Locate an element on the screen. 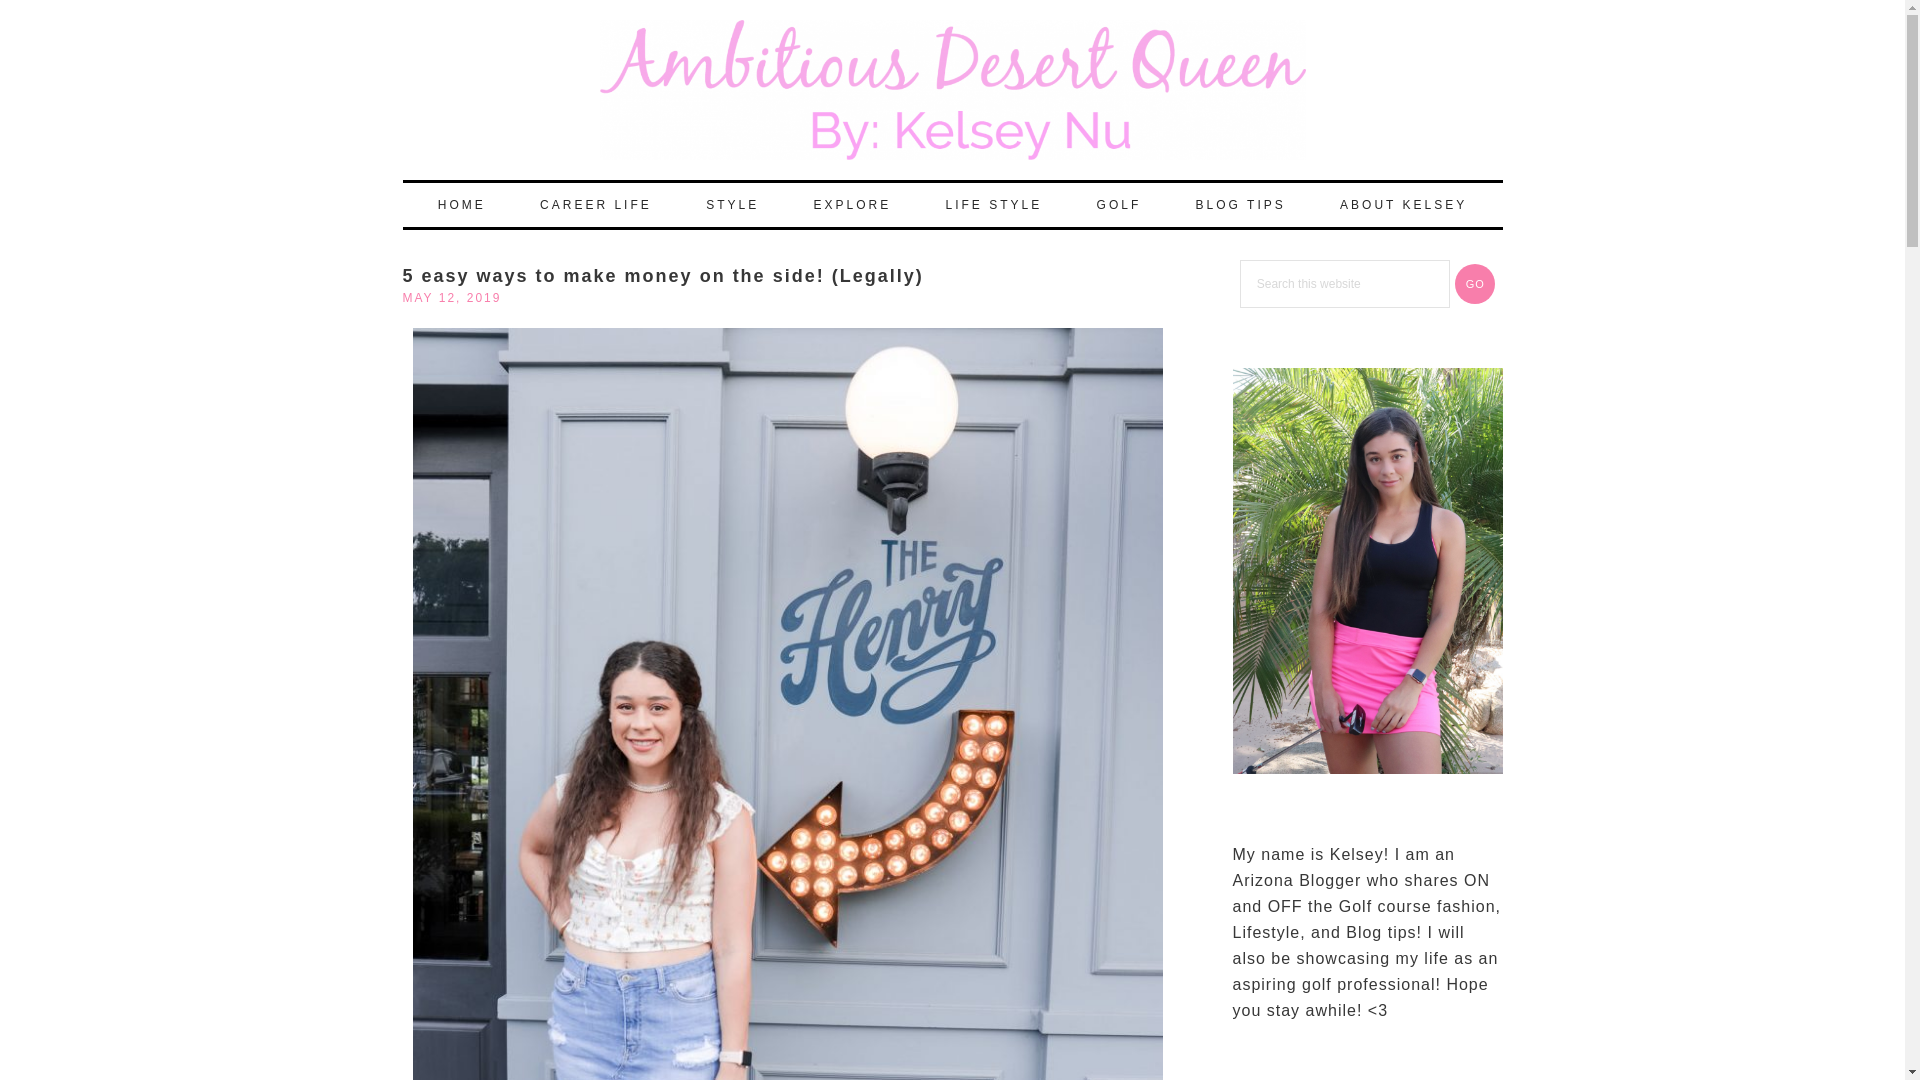 This screenshot has height=1080, width=1920. GO is located at coordinates (1475, 283).